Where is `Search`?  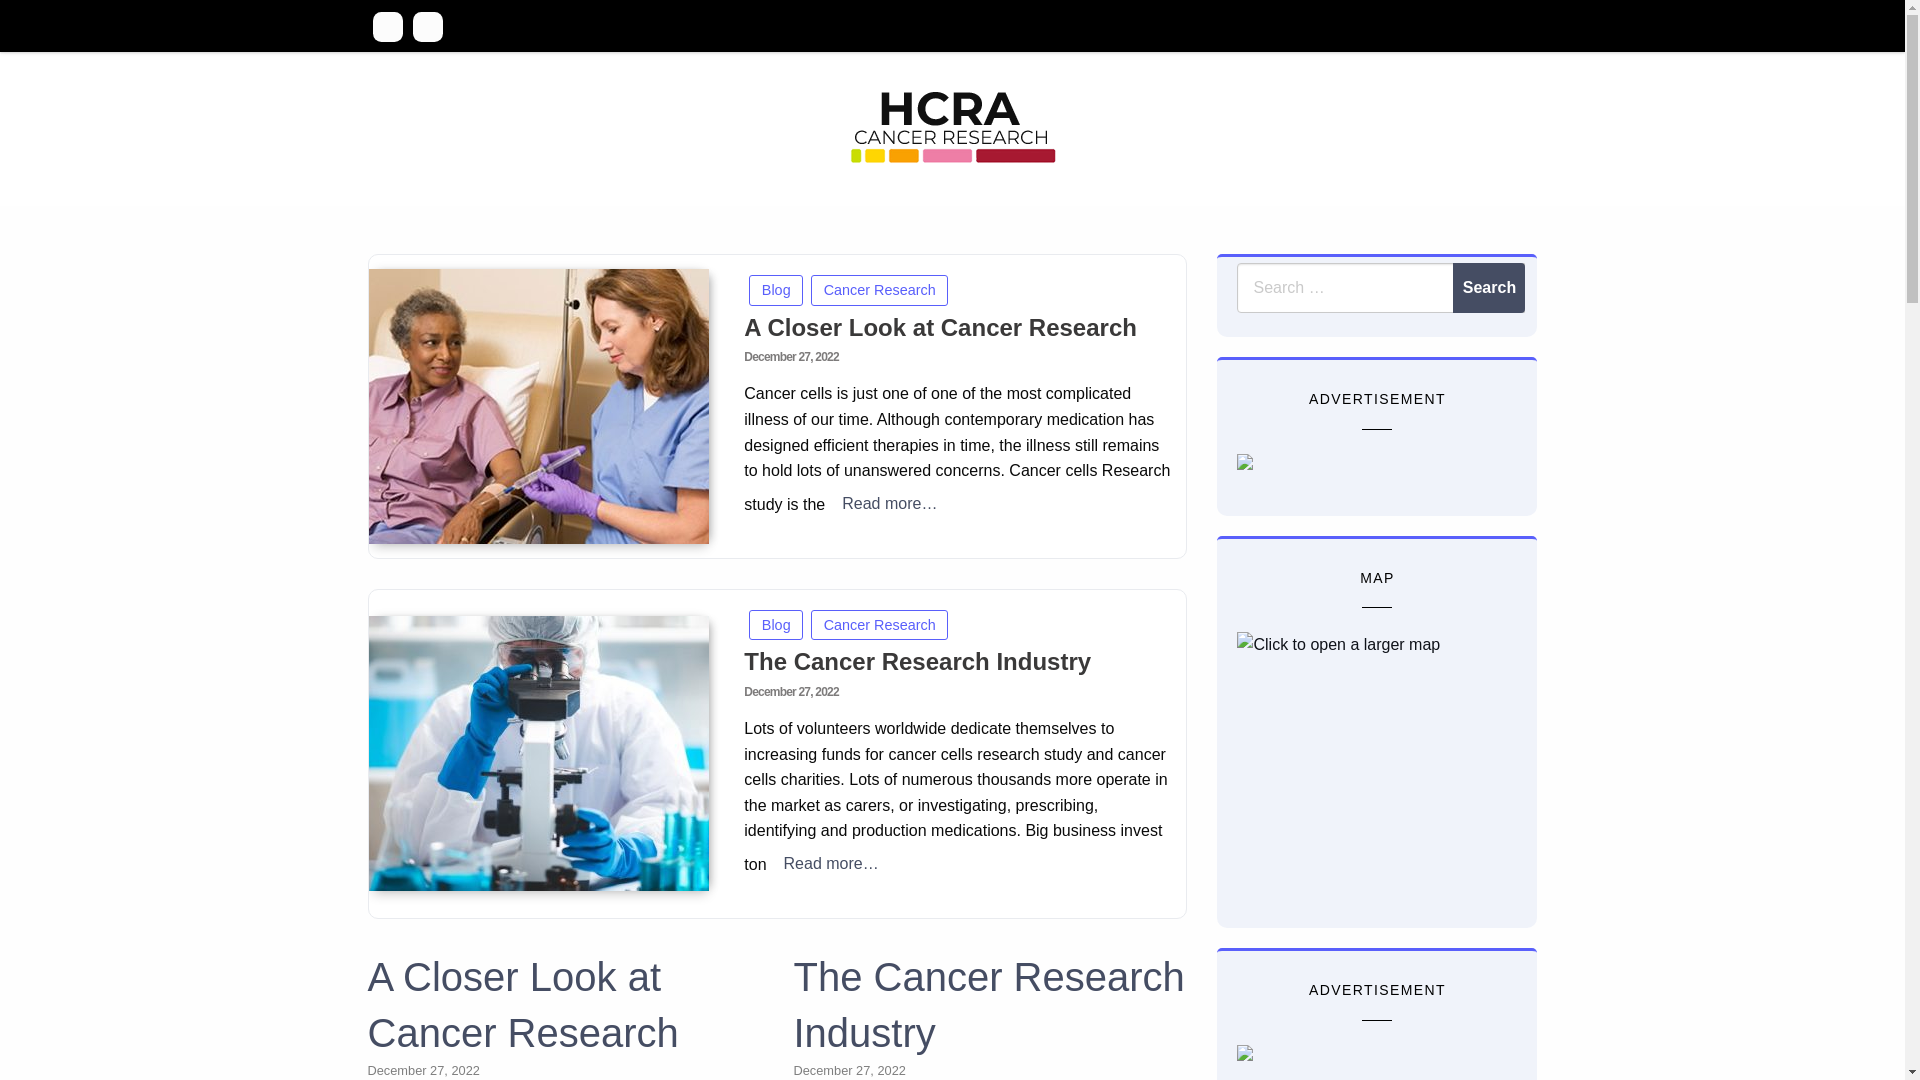
Search is located at coordinates (1489, 288).